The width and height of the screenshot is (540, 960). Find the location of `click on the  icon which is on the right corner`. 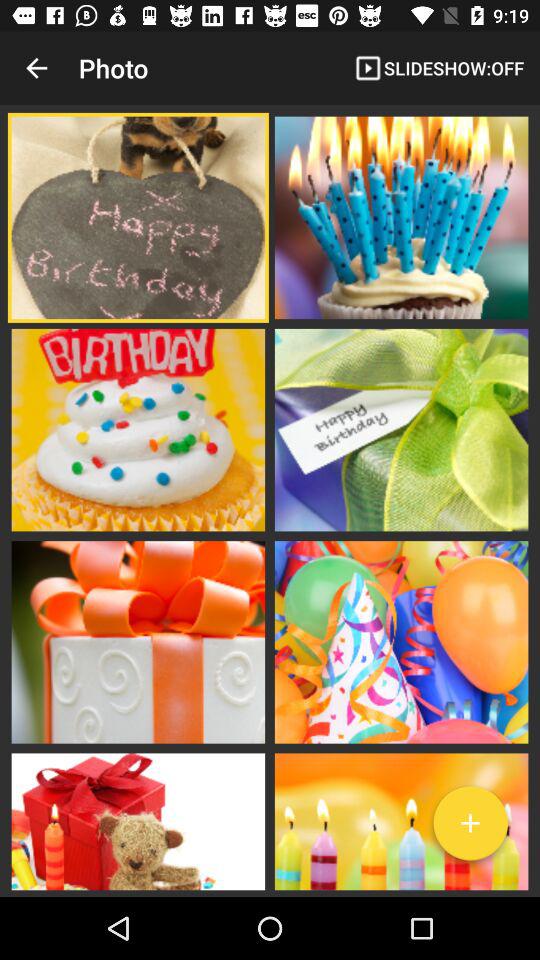

click on the  icon which is on the right corner is located at coordinates (470, 827).